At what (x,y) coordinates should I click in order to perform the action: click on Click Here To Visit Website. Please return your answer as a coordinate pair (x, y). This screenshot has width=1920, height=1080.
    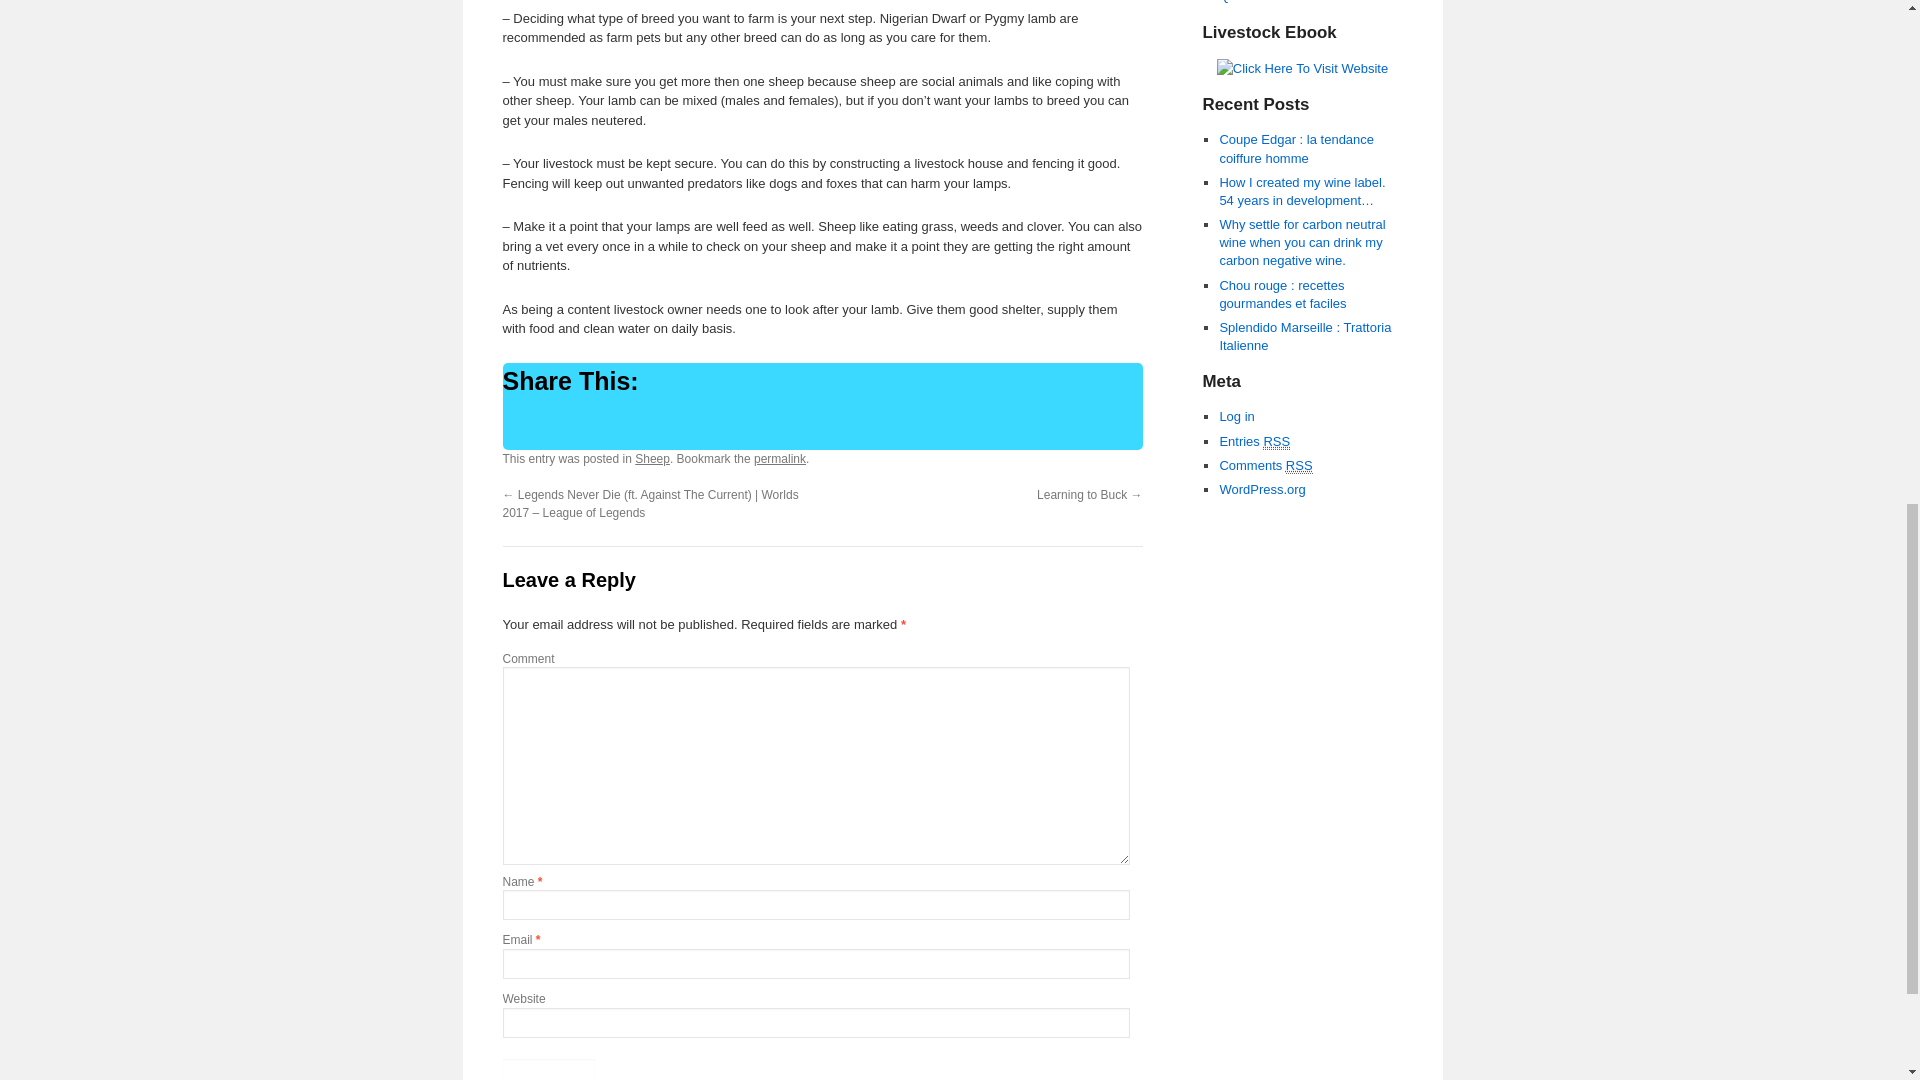
    Looking at the image, I should click on (1302, 68).